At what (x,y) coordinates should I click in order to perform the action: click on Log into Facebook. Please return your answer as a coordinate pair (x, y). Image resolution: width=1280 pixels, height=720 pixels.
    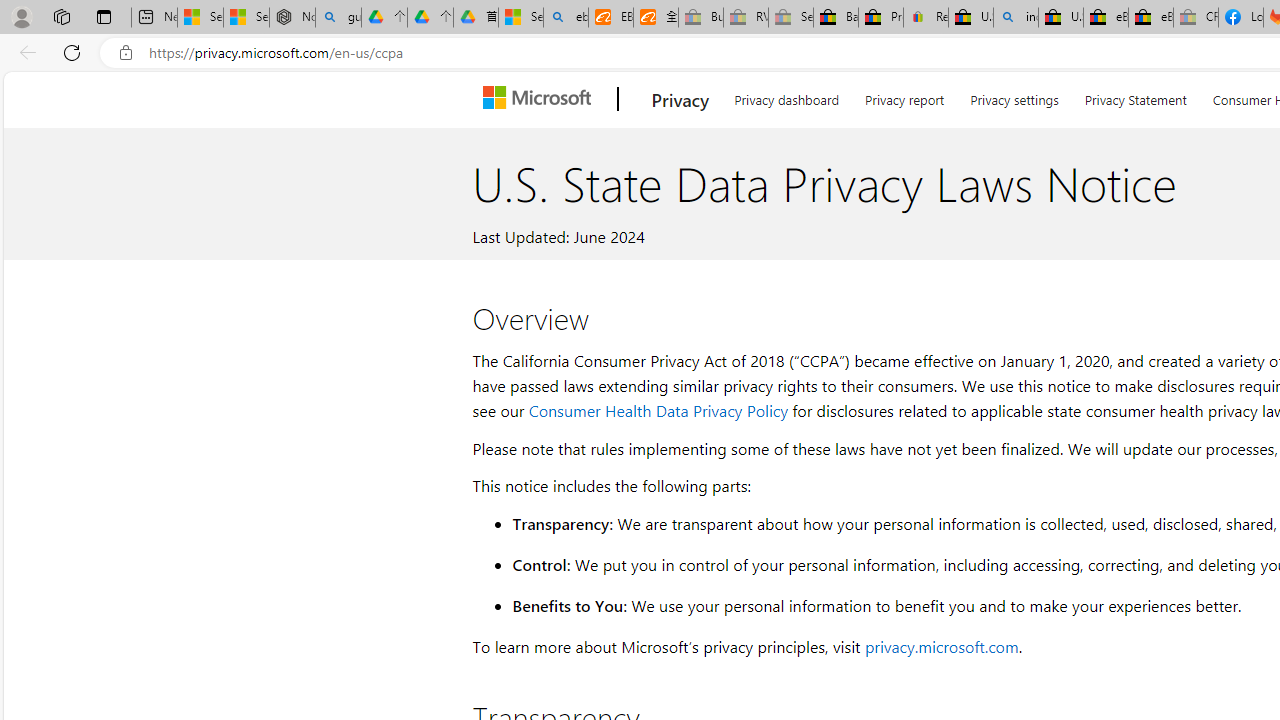
    Looking at the image, I should click on (1240, 18).